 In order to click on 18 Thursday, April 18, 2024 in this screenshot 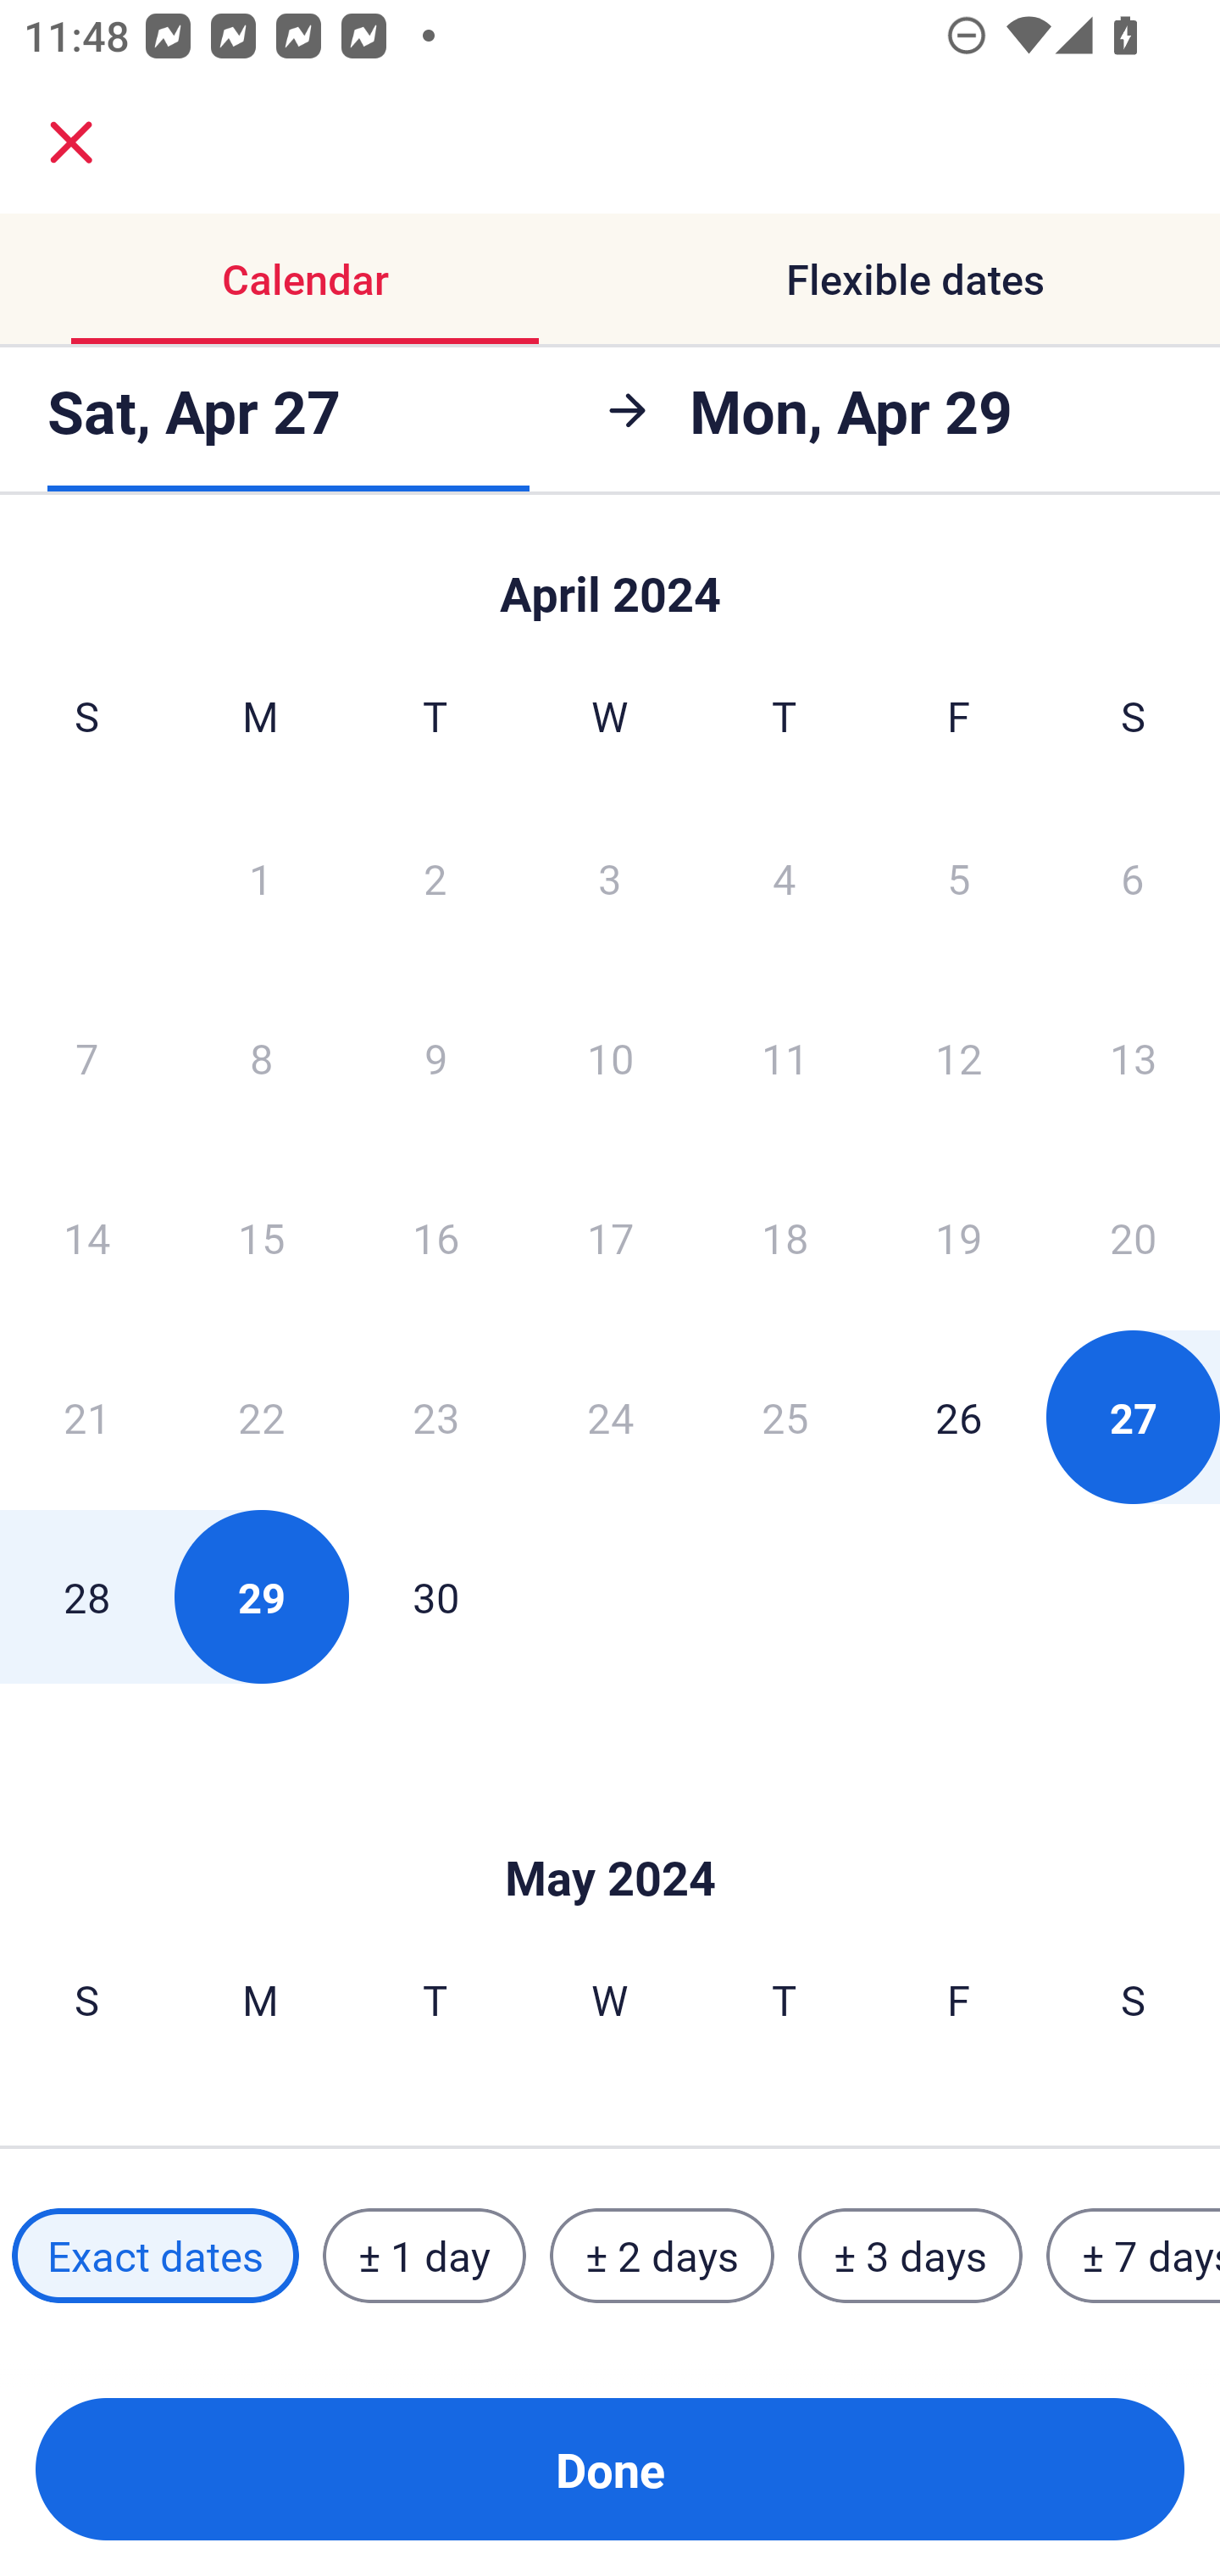, I will do `click(785, 1237)`.